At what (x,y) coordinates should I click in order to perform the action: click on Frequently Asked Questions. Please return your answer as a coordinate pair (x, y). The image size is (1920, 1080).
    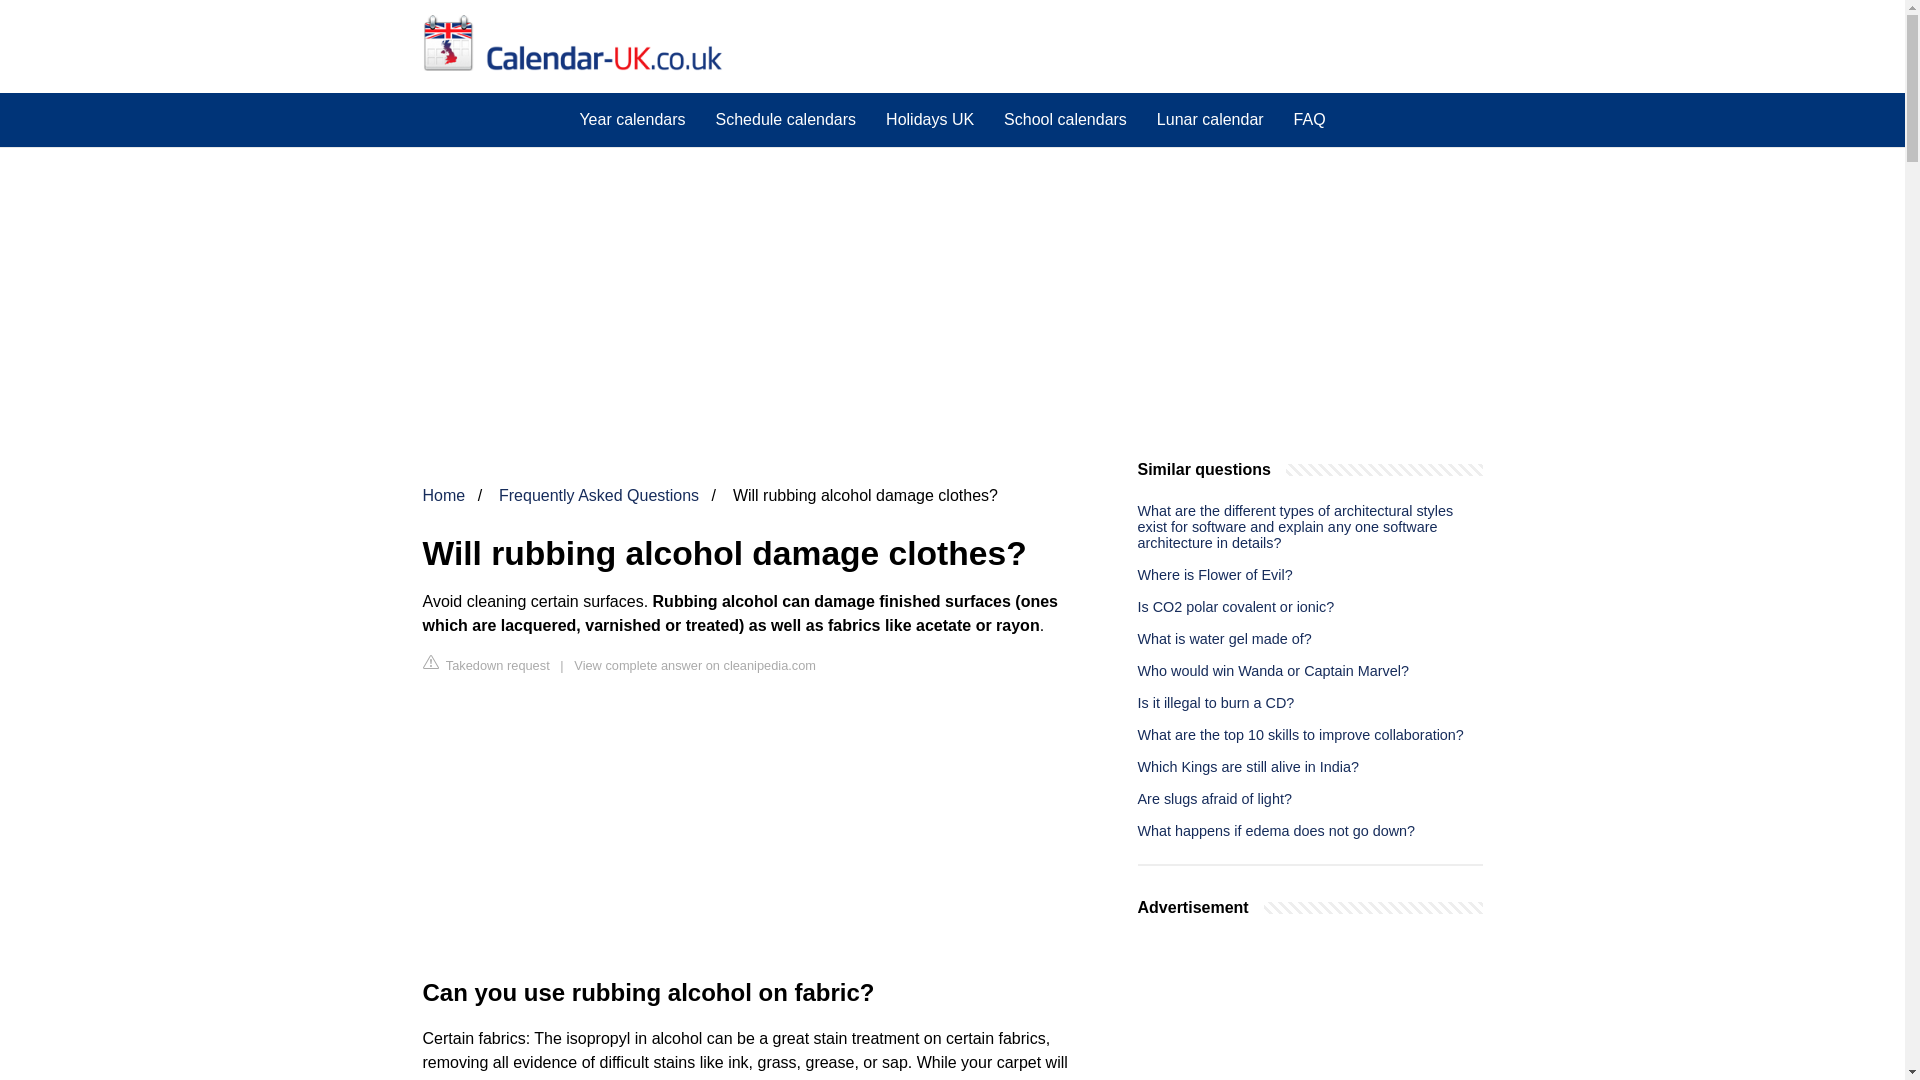
    Looking at the image, I should click on (598, 496).